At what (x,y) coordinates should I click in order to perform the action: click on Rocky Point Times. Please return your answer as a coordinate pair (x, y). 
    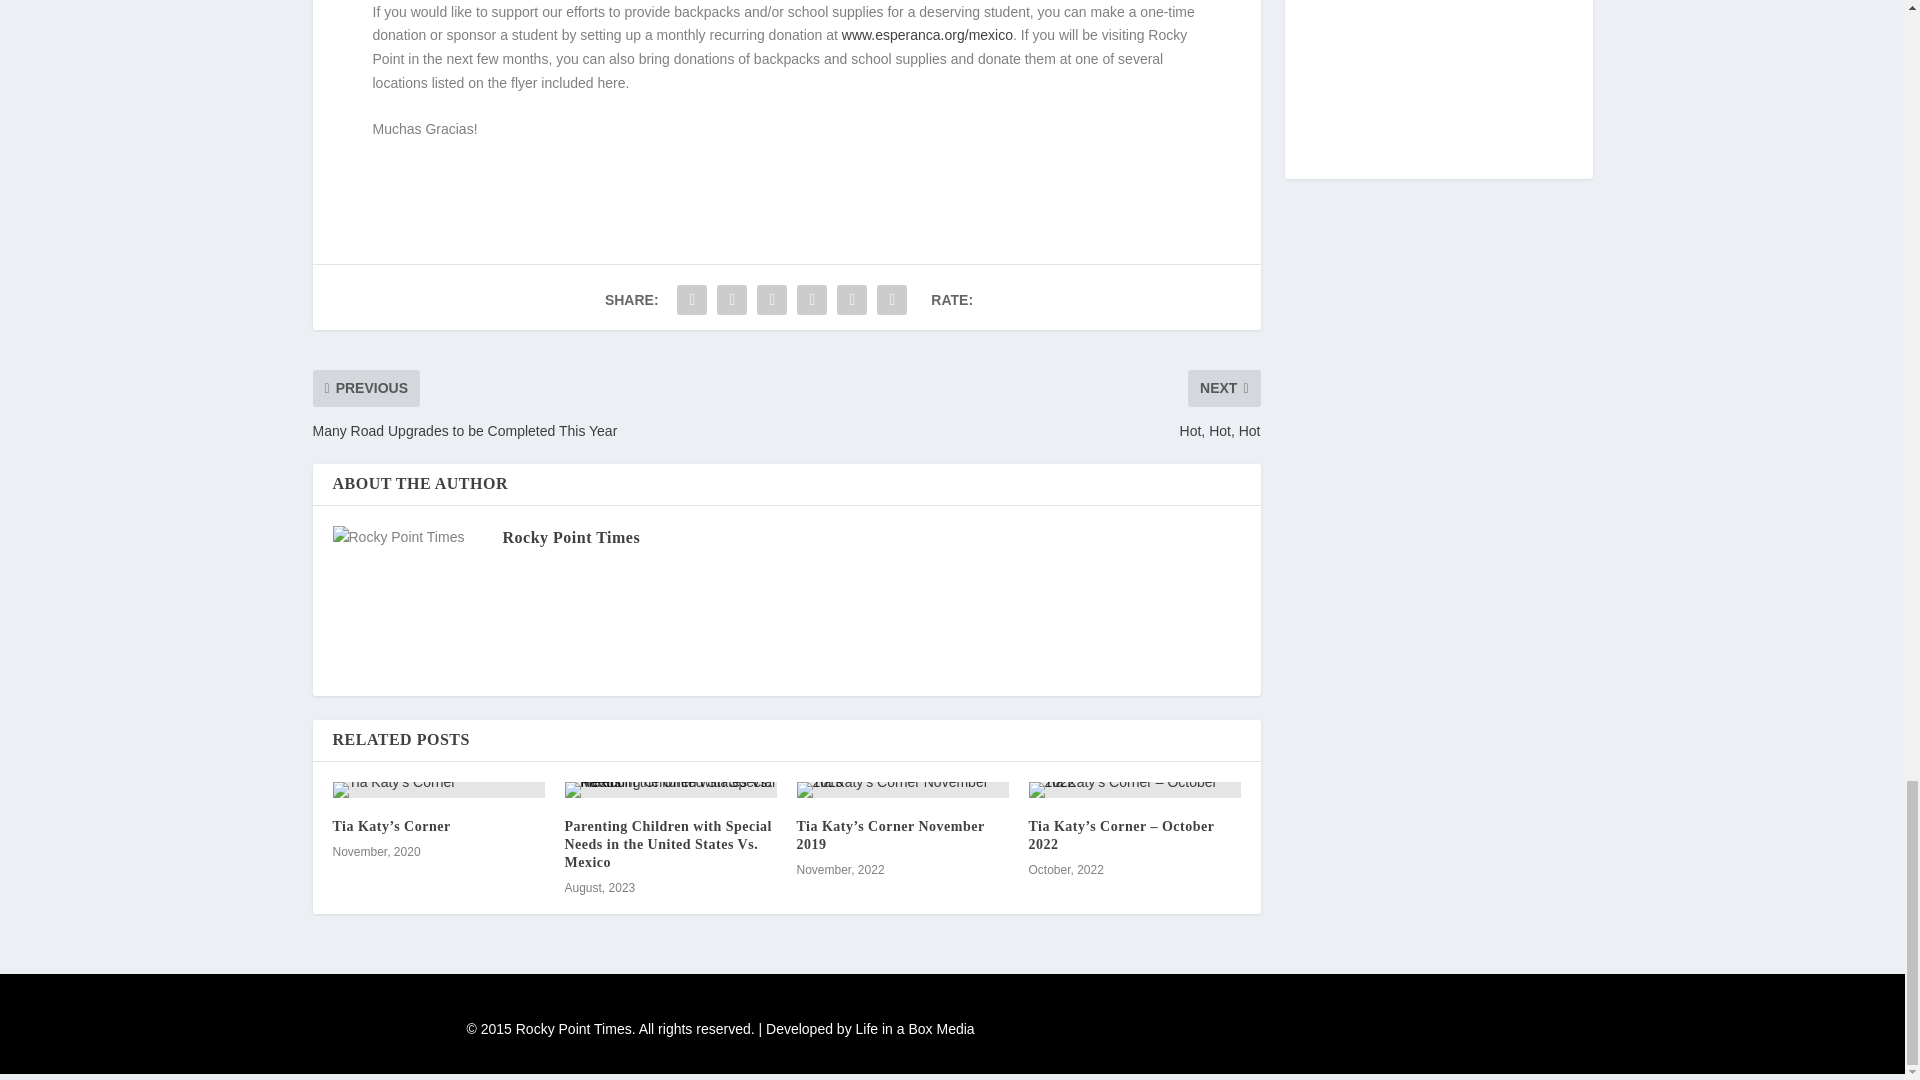
    Looking at the image, I should click on (570, 538).